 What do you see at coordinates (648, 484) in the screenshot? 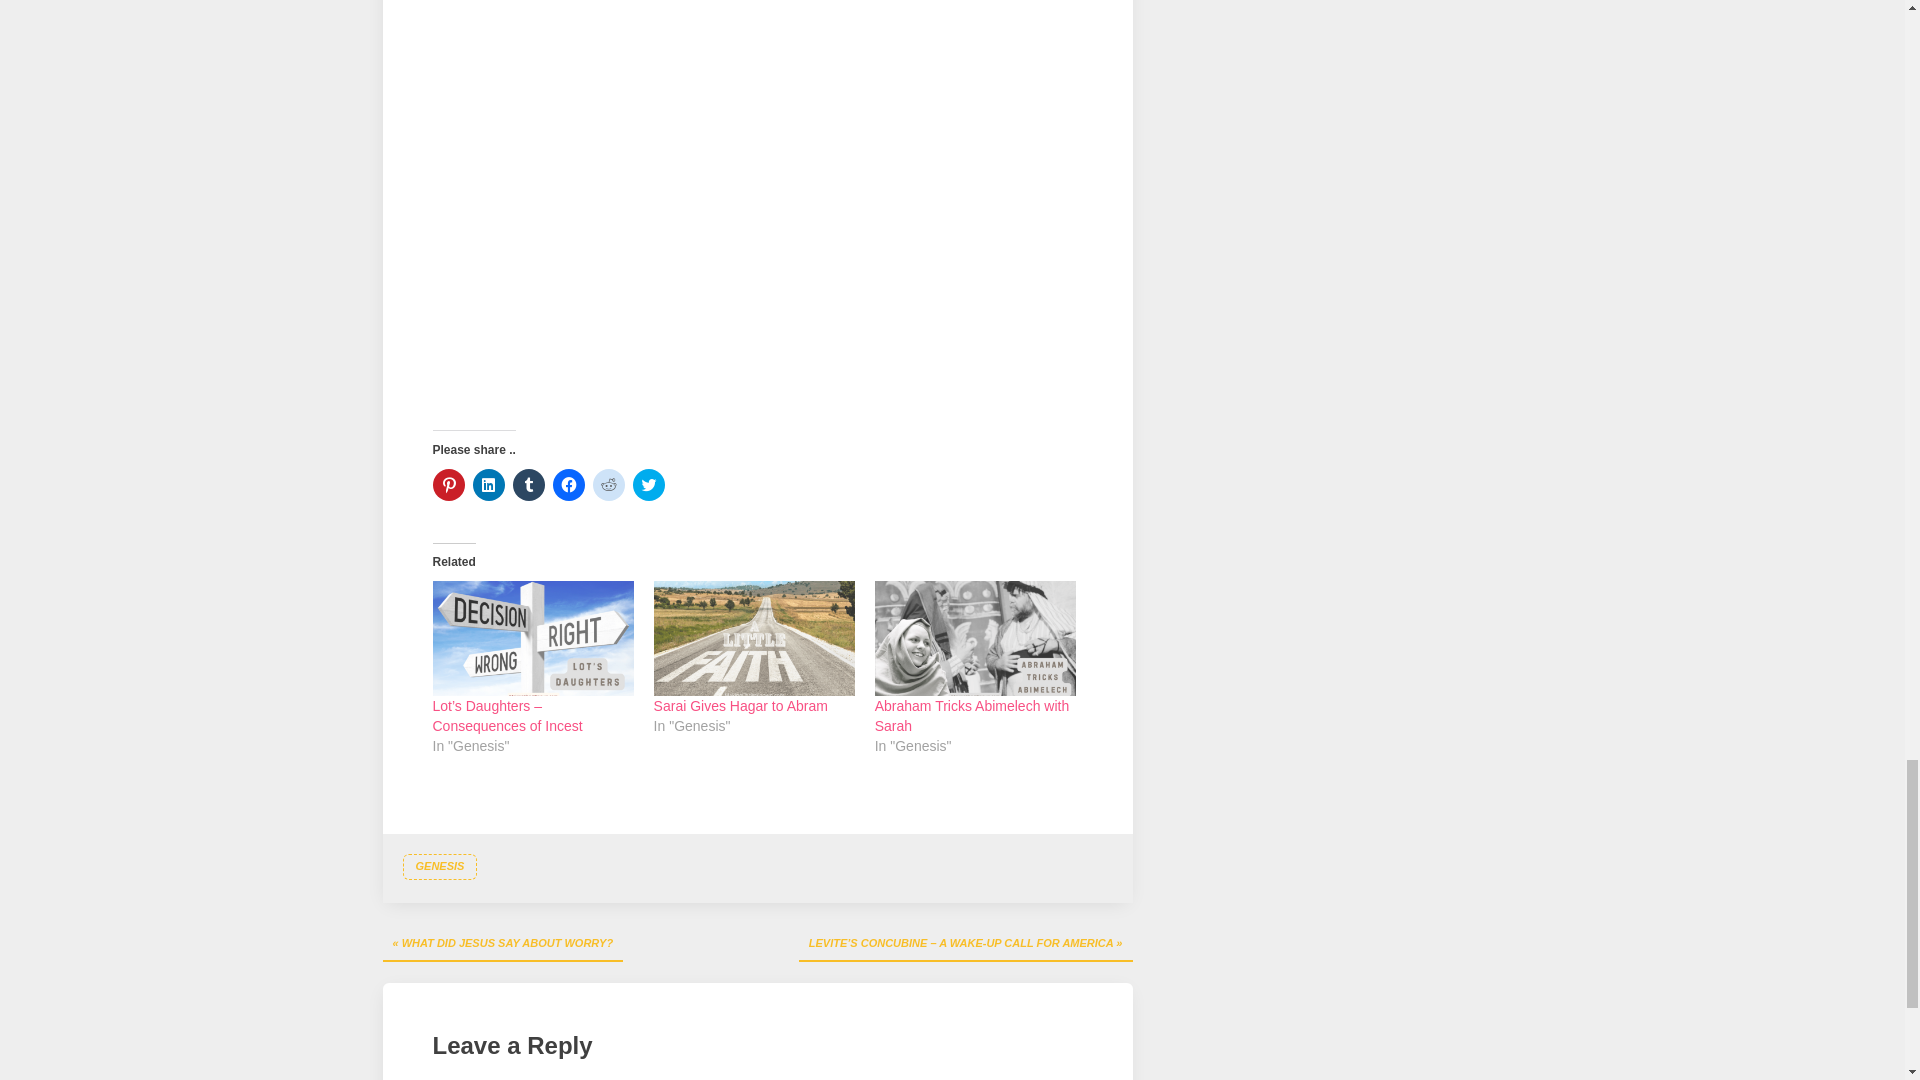
I see `Click to share on Twitter` at bounding box center [648, 484].